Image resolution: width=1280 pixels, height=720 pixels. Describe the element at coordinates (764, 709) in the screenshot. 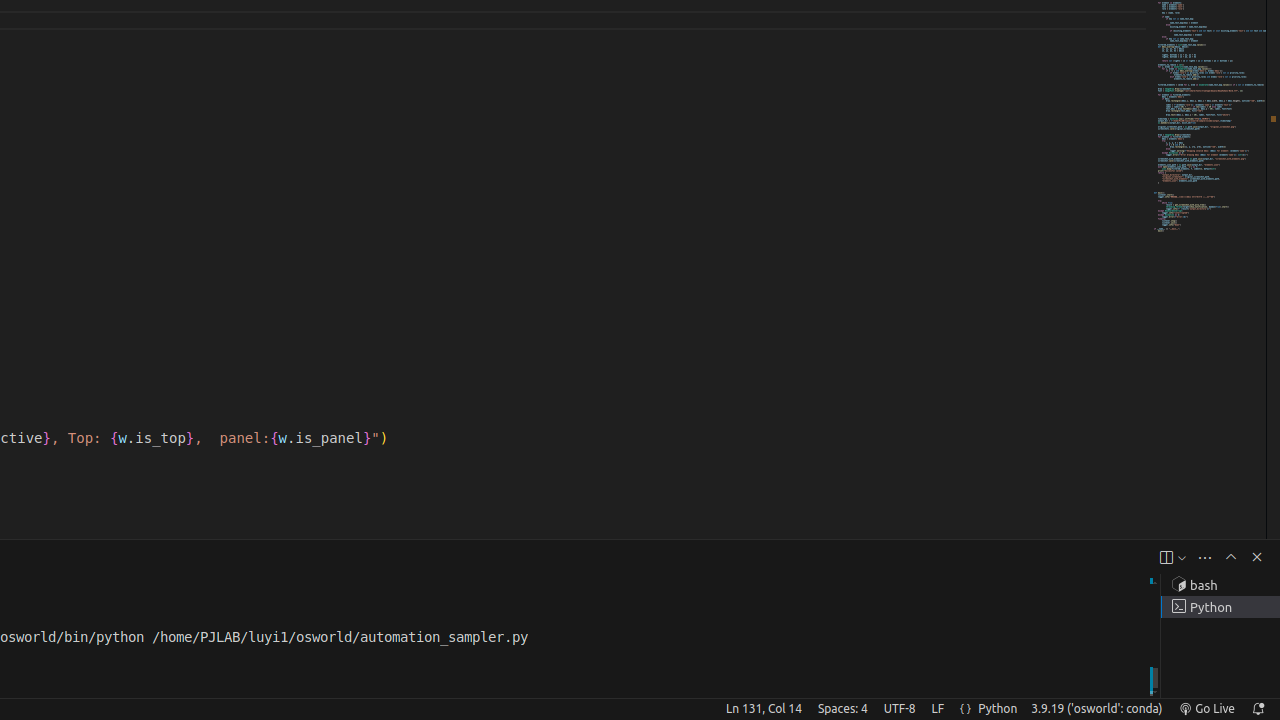

I see `Ln 131, Col 14` at that location.